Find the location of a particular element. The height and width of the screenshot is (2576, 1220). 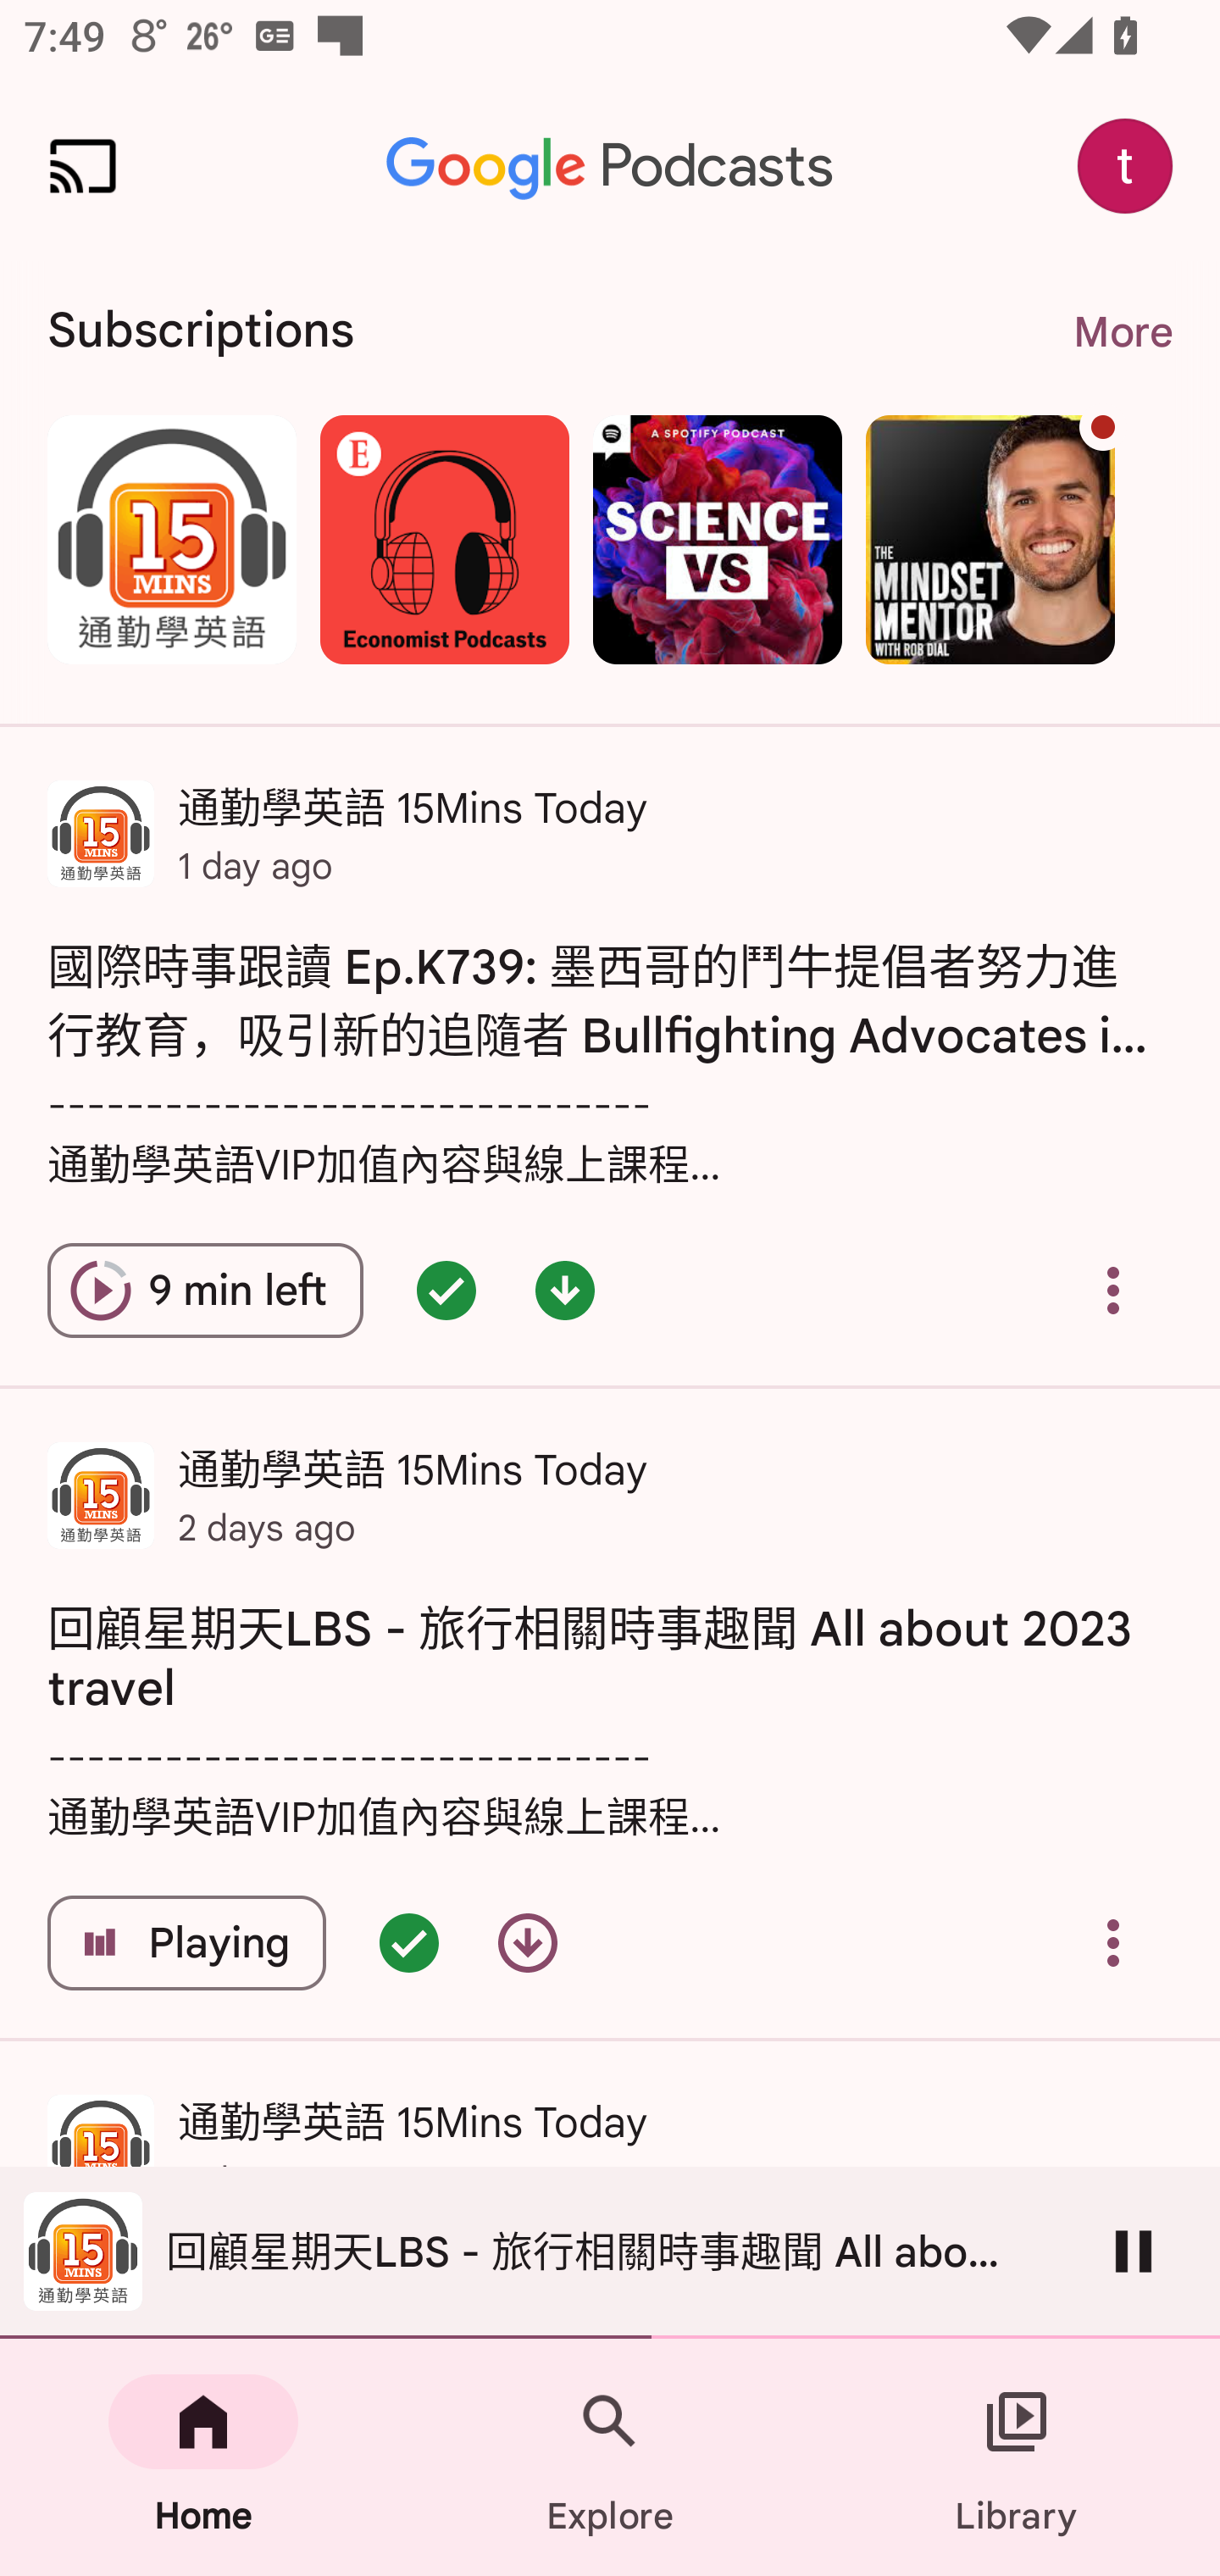

Episode queued - double tap for options is located at coordinates (408, 1944).